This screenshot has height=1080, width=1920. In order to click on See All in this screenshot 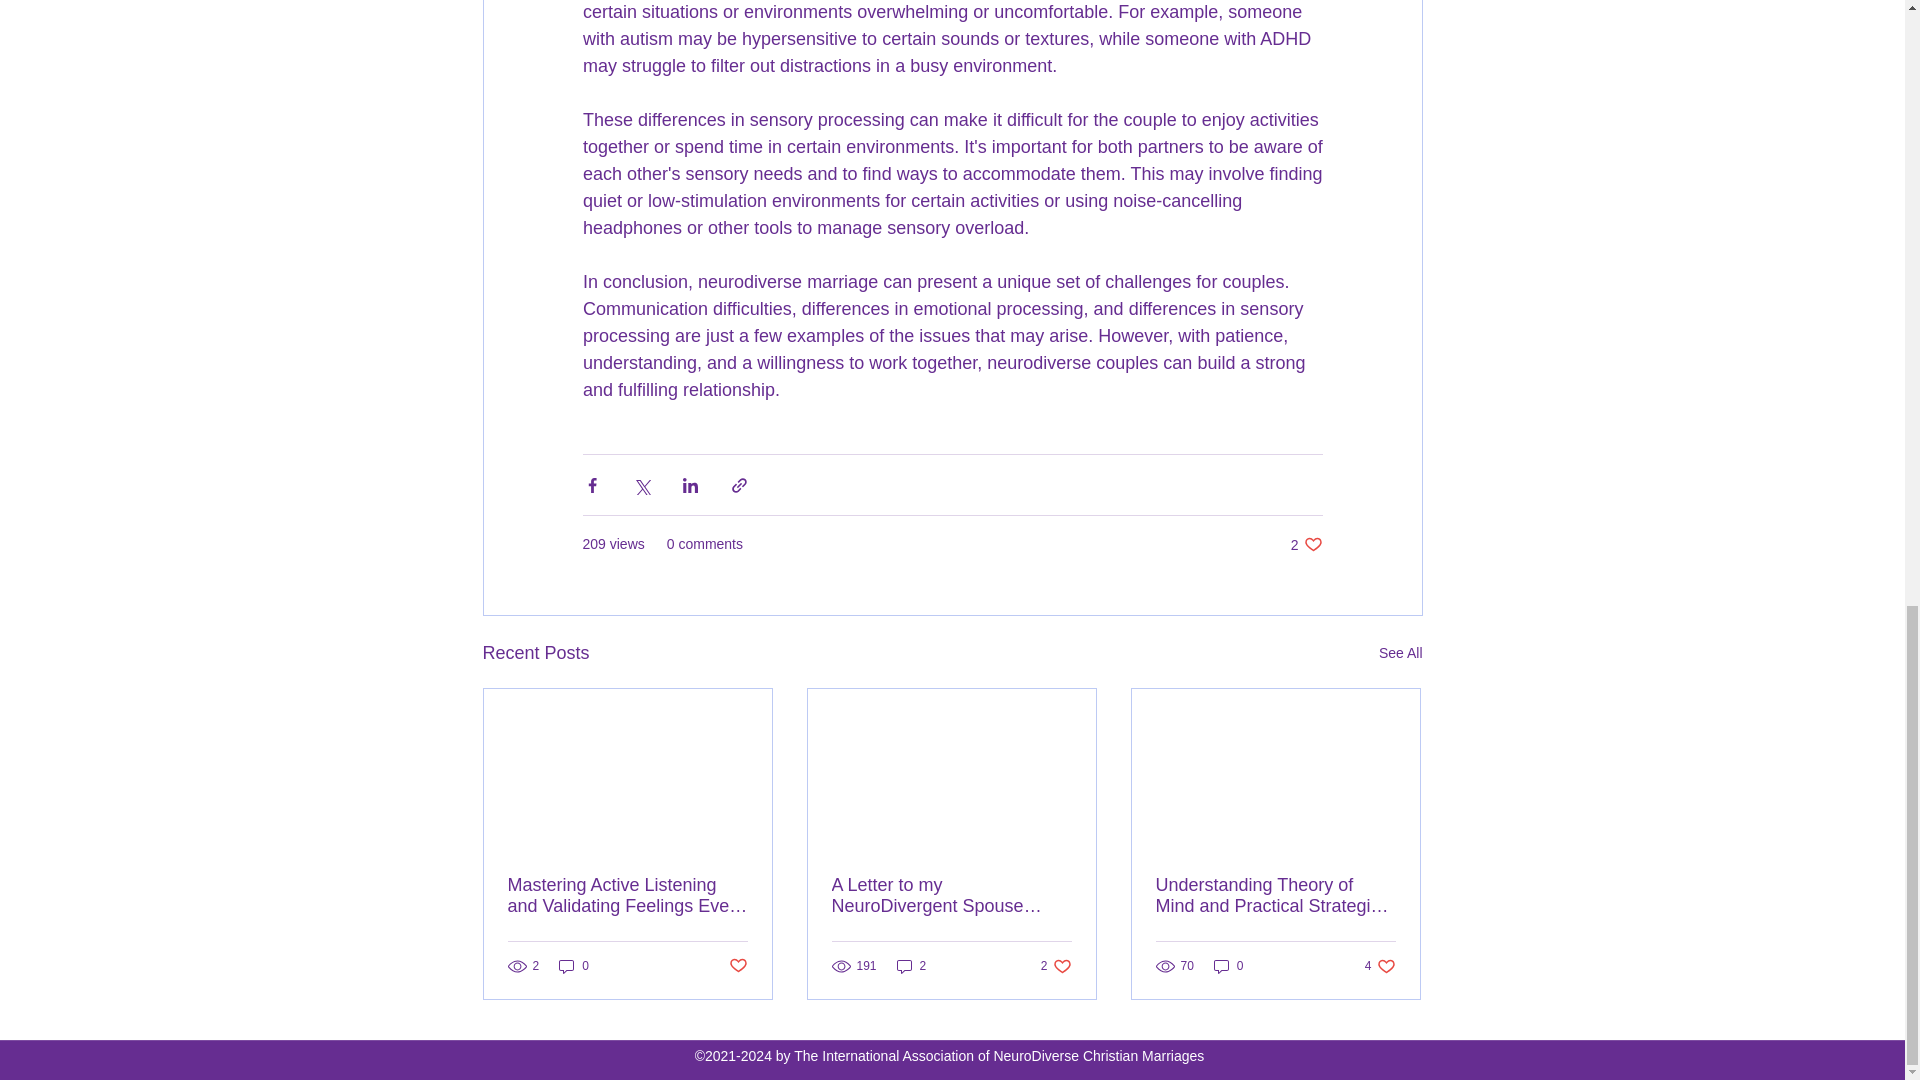, I will do `click(1306, 544)`.